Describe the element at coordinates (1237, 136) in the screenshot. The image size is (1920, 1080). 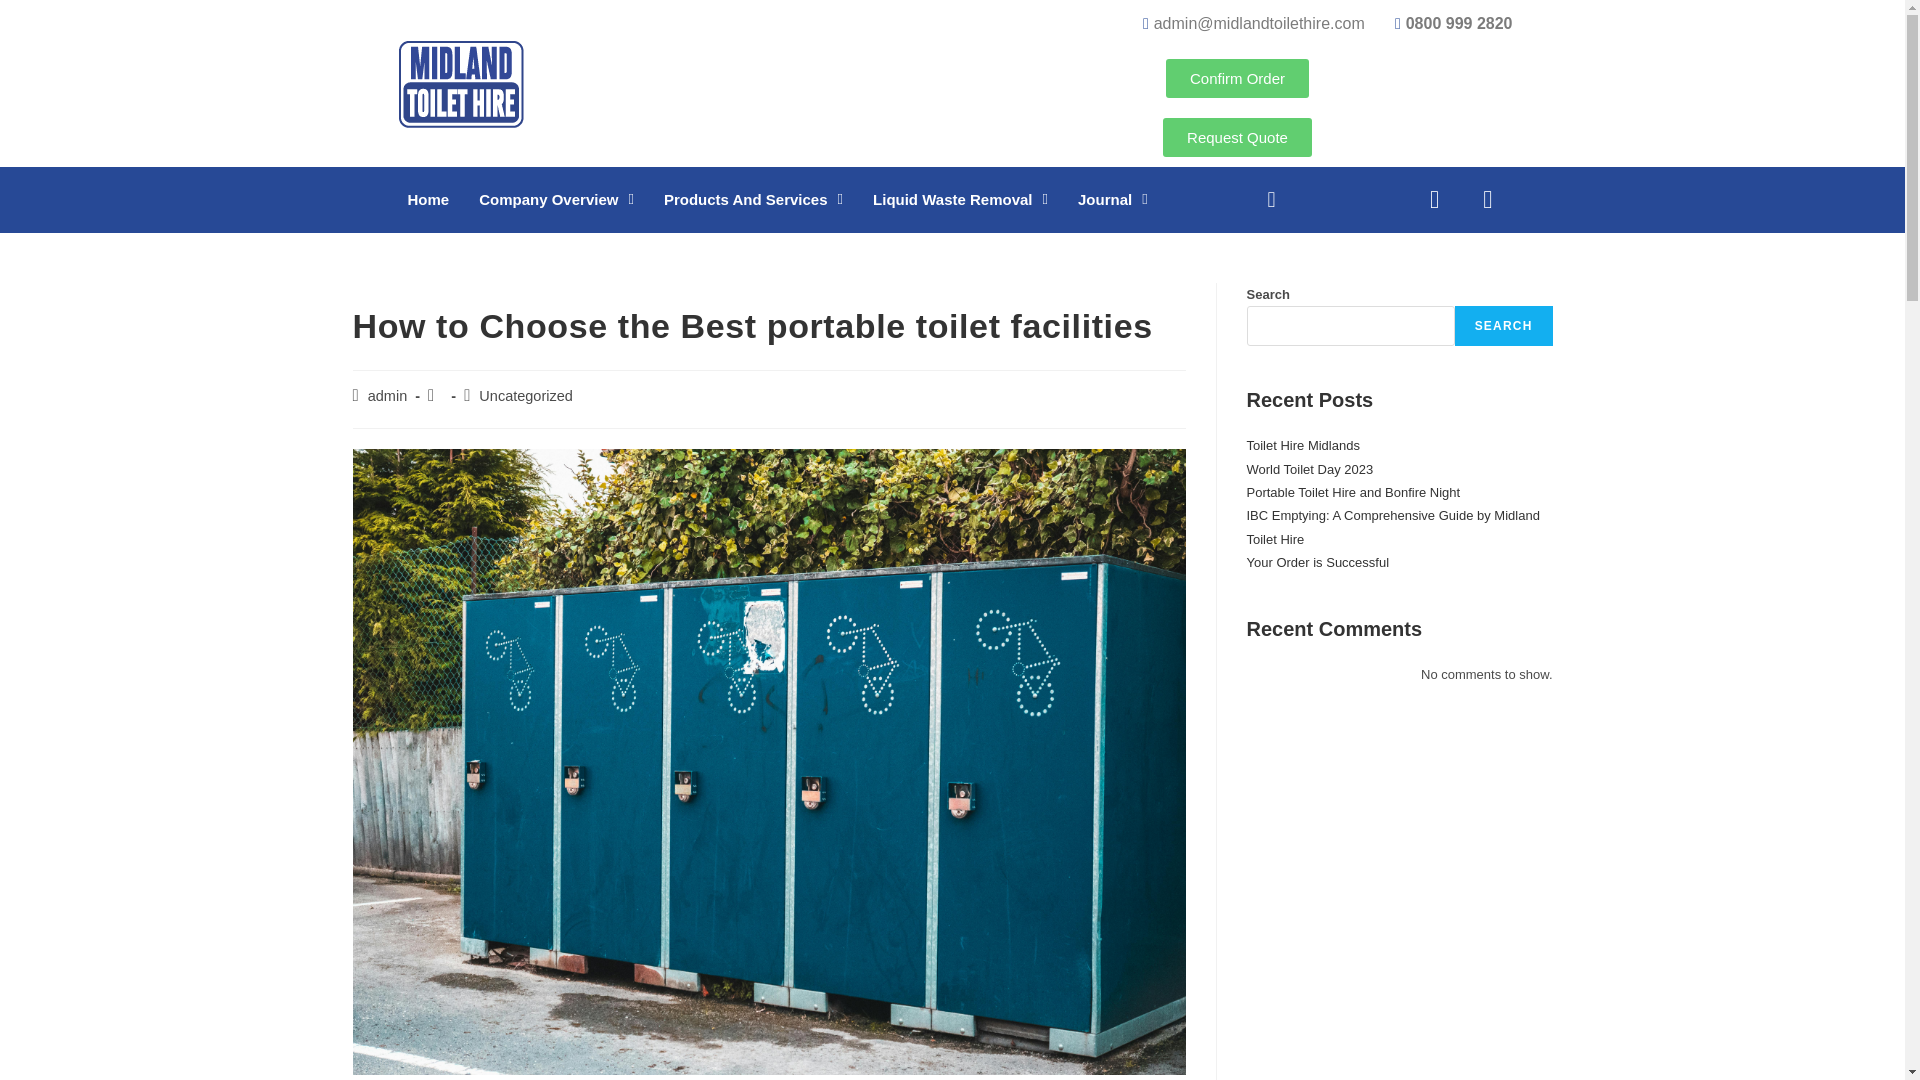
I see `Request Quote` at that location.